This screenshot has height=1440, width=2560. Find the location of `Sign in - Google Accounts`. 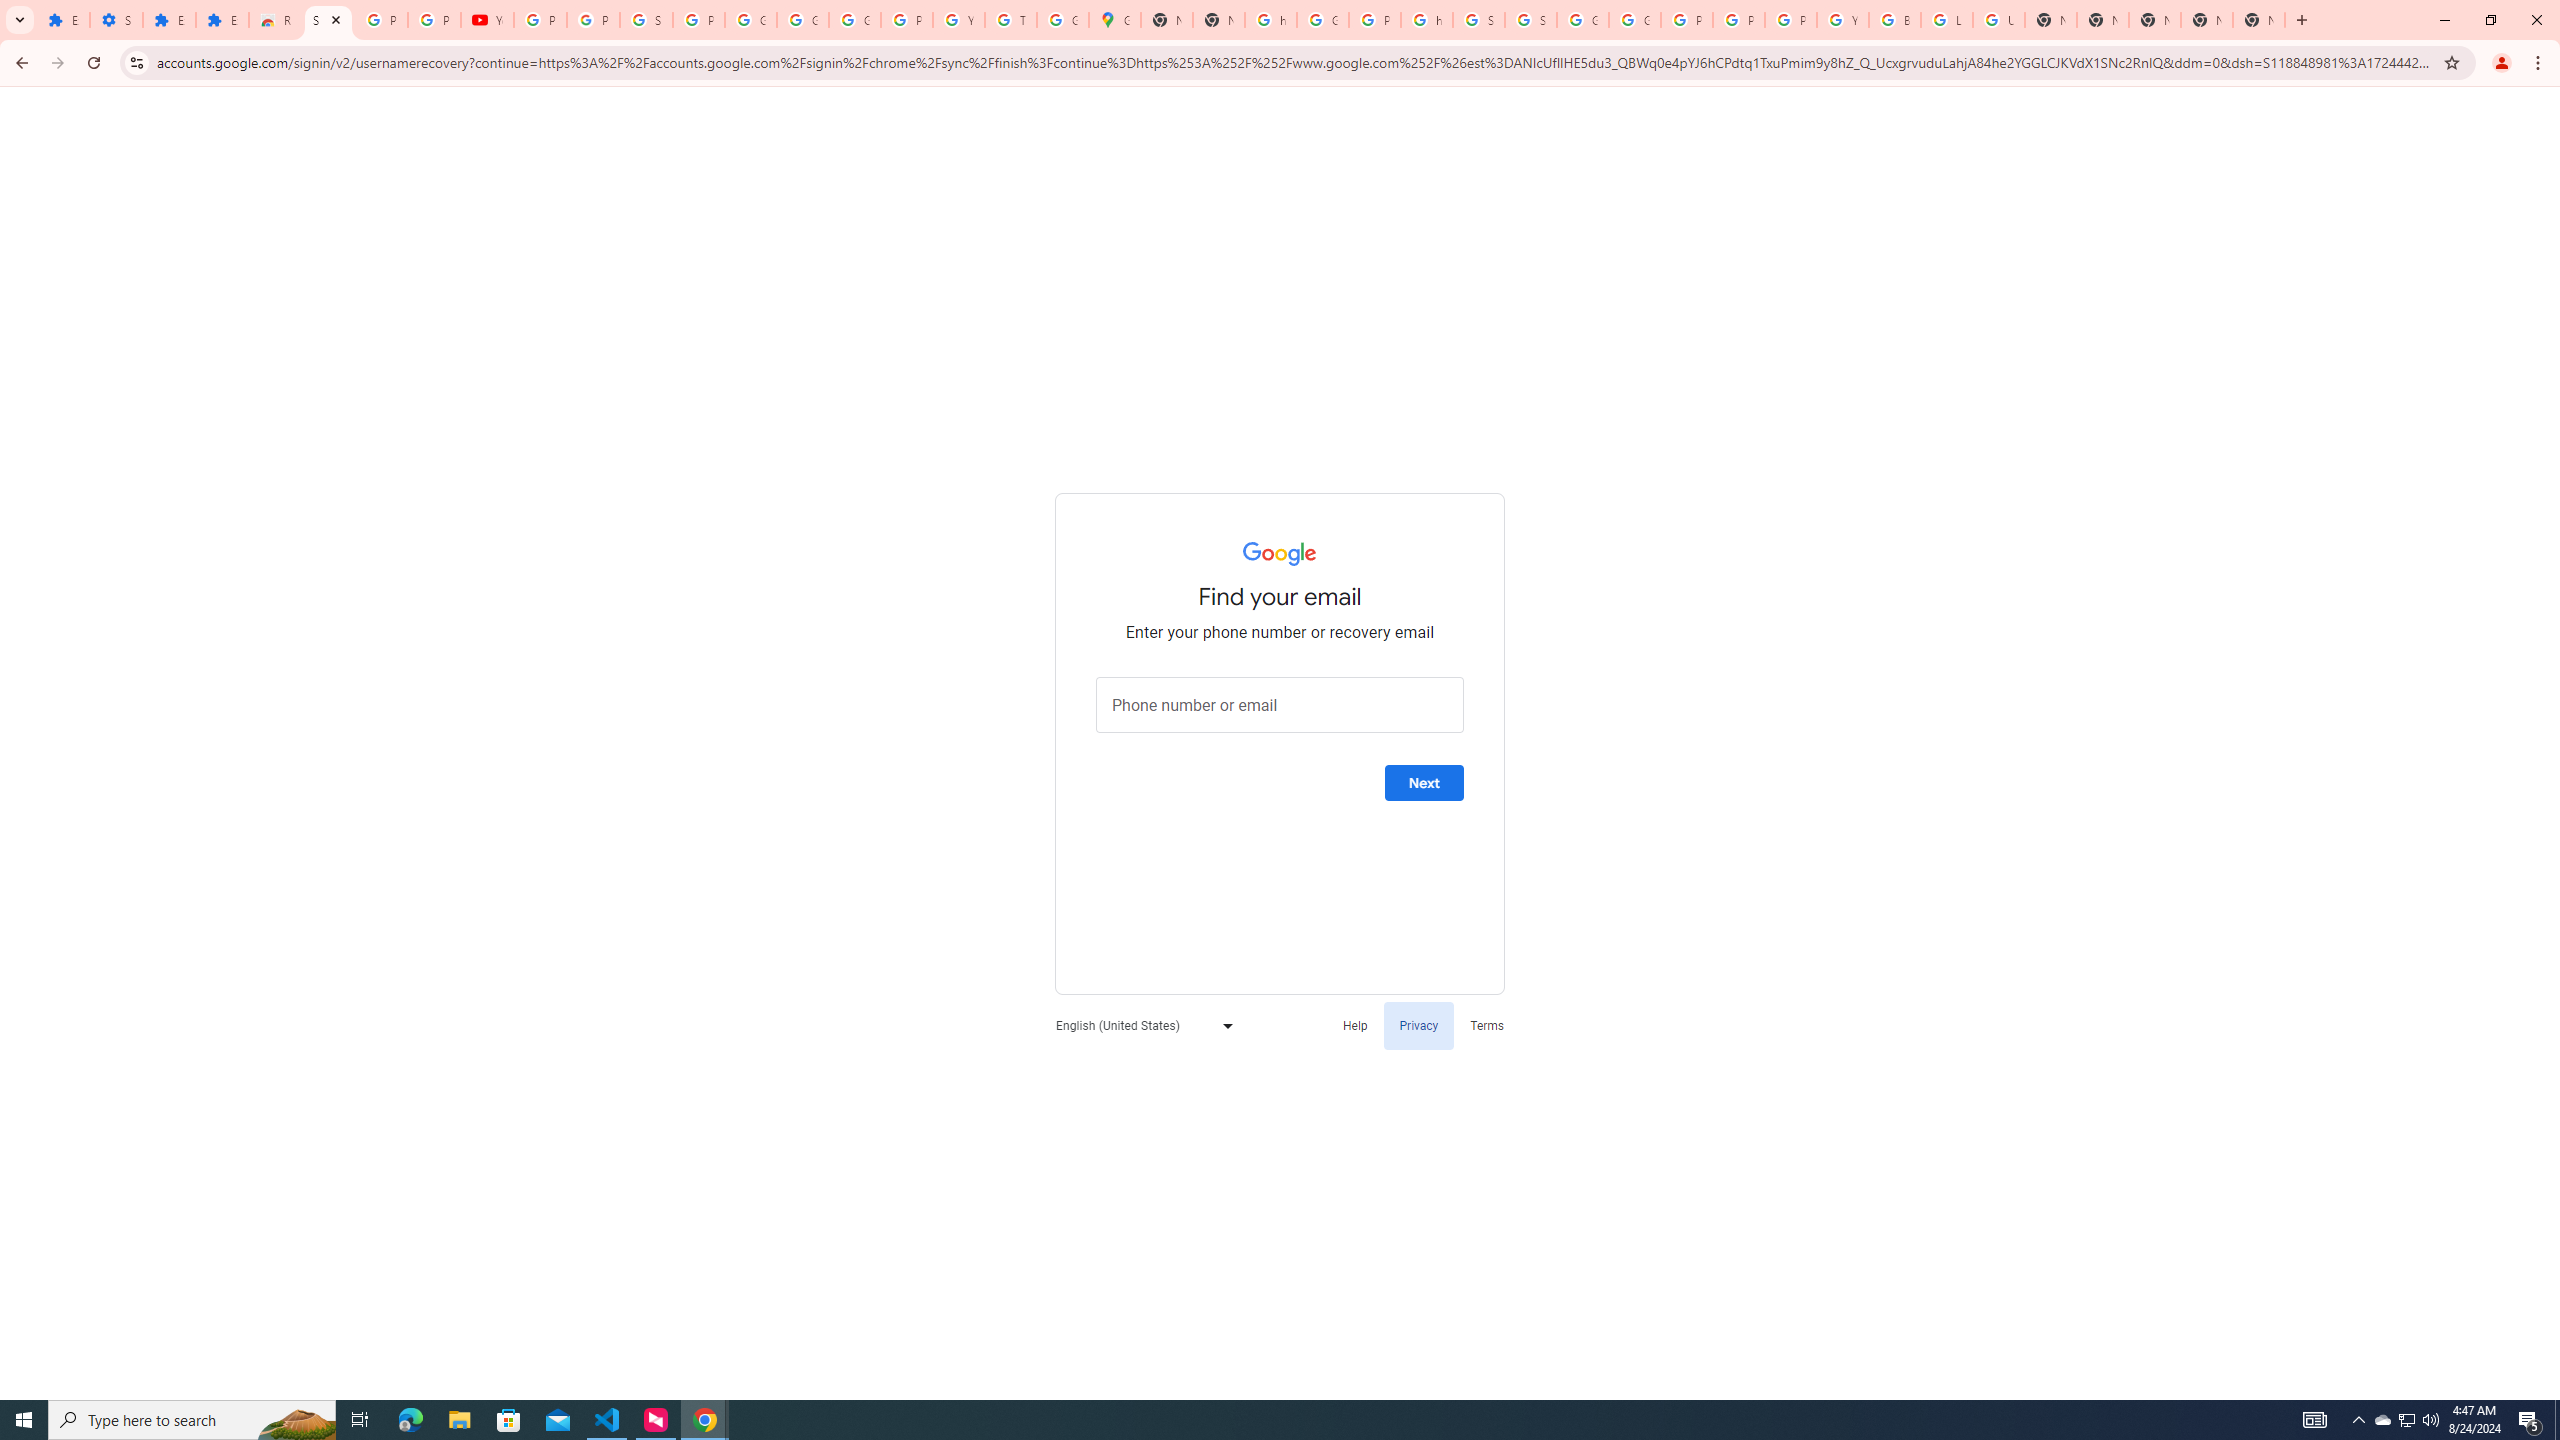

Sign in - Google Accounts is located at coordinates (327, 20).